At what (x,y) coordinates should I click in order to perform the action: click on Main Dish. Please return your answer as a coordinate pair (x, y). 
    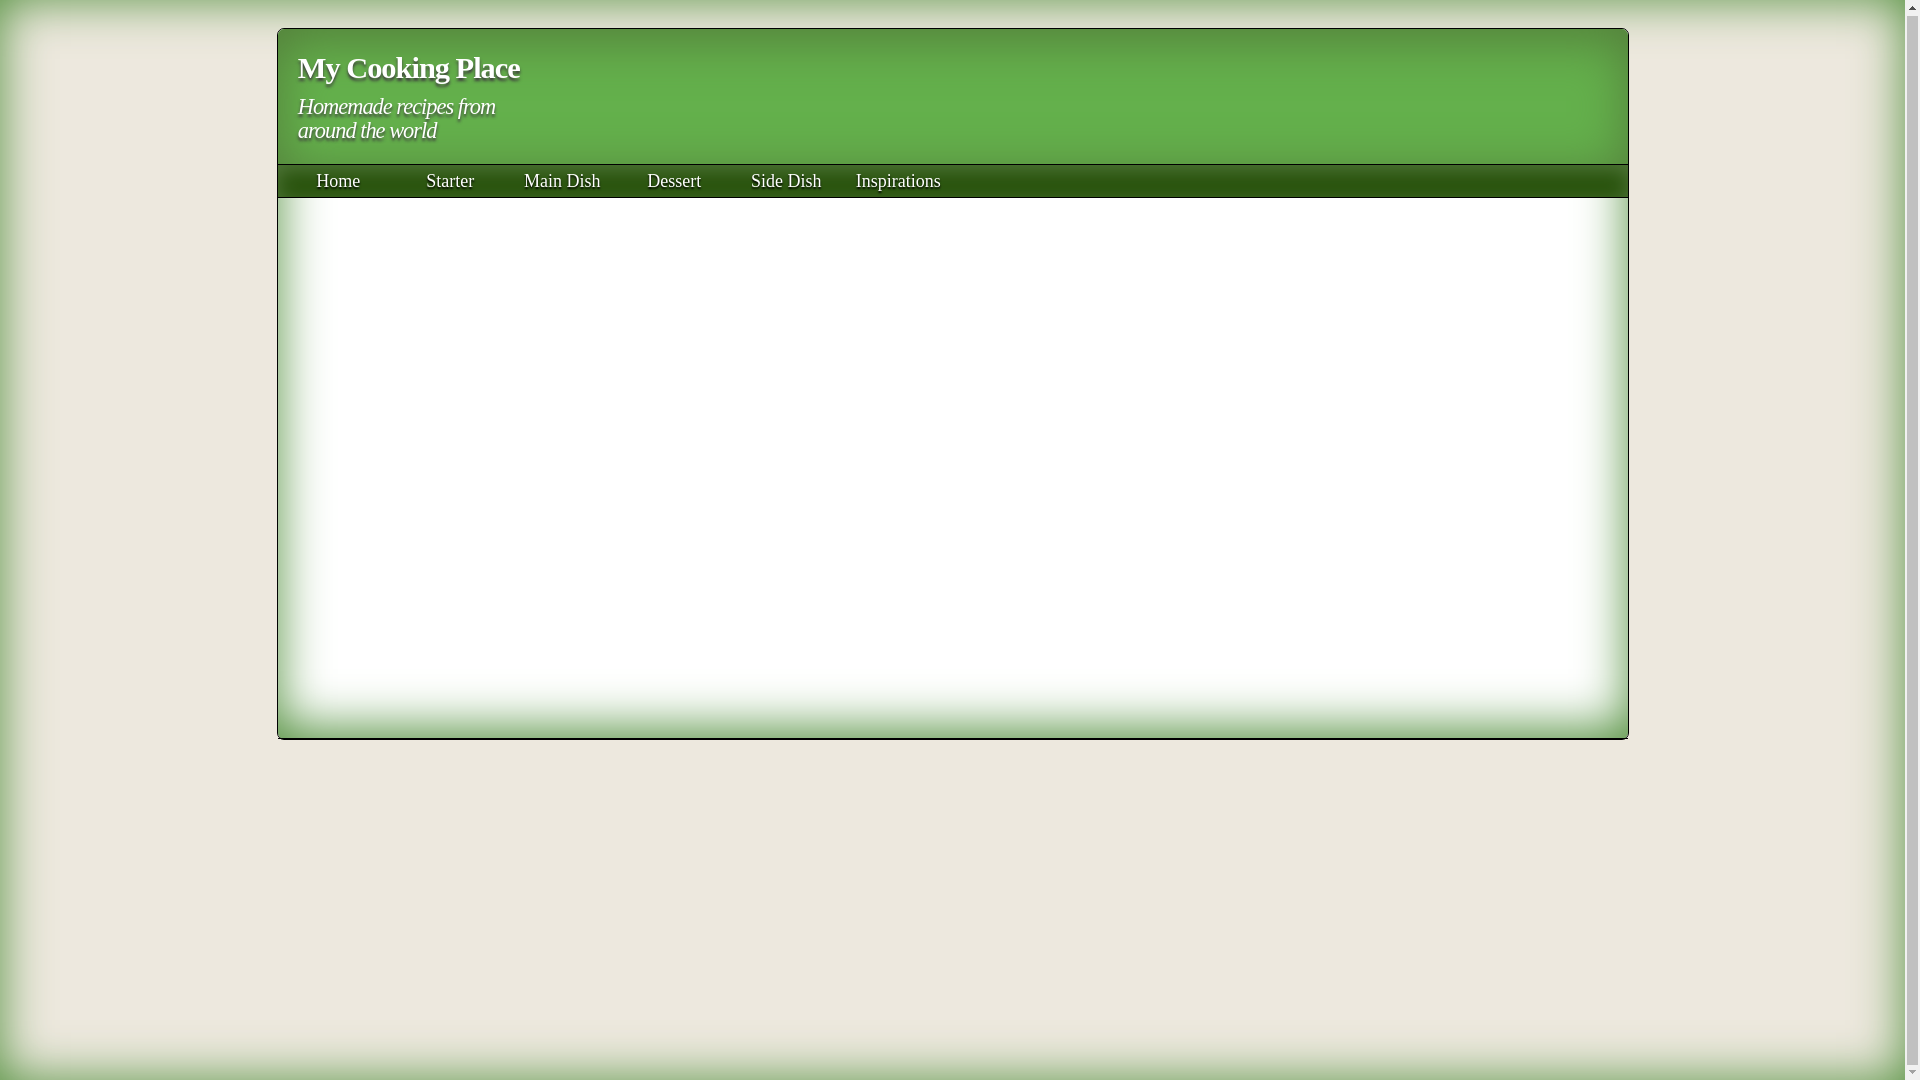
    Looking at the image, I should click on (562, 180).